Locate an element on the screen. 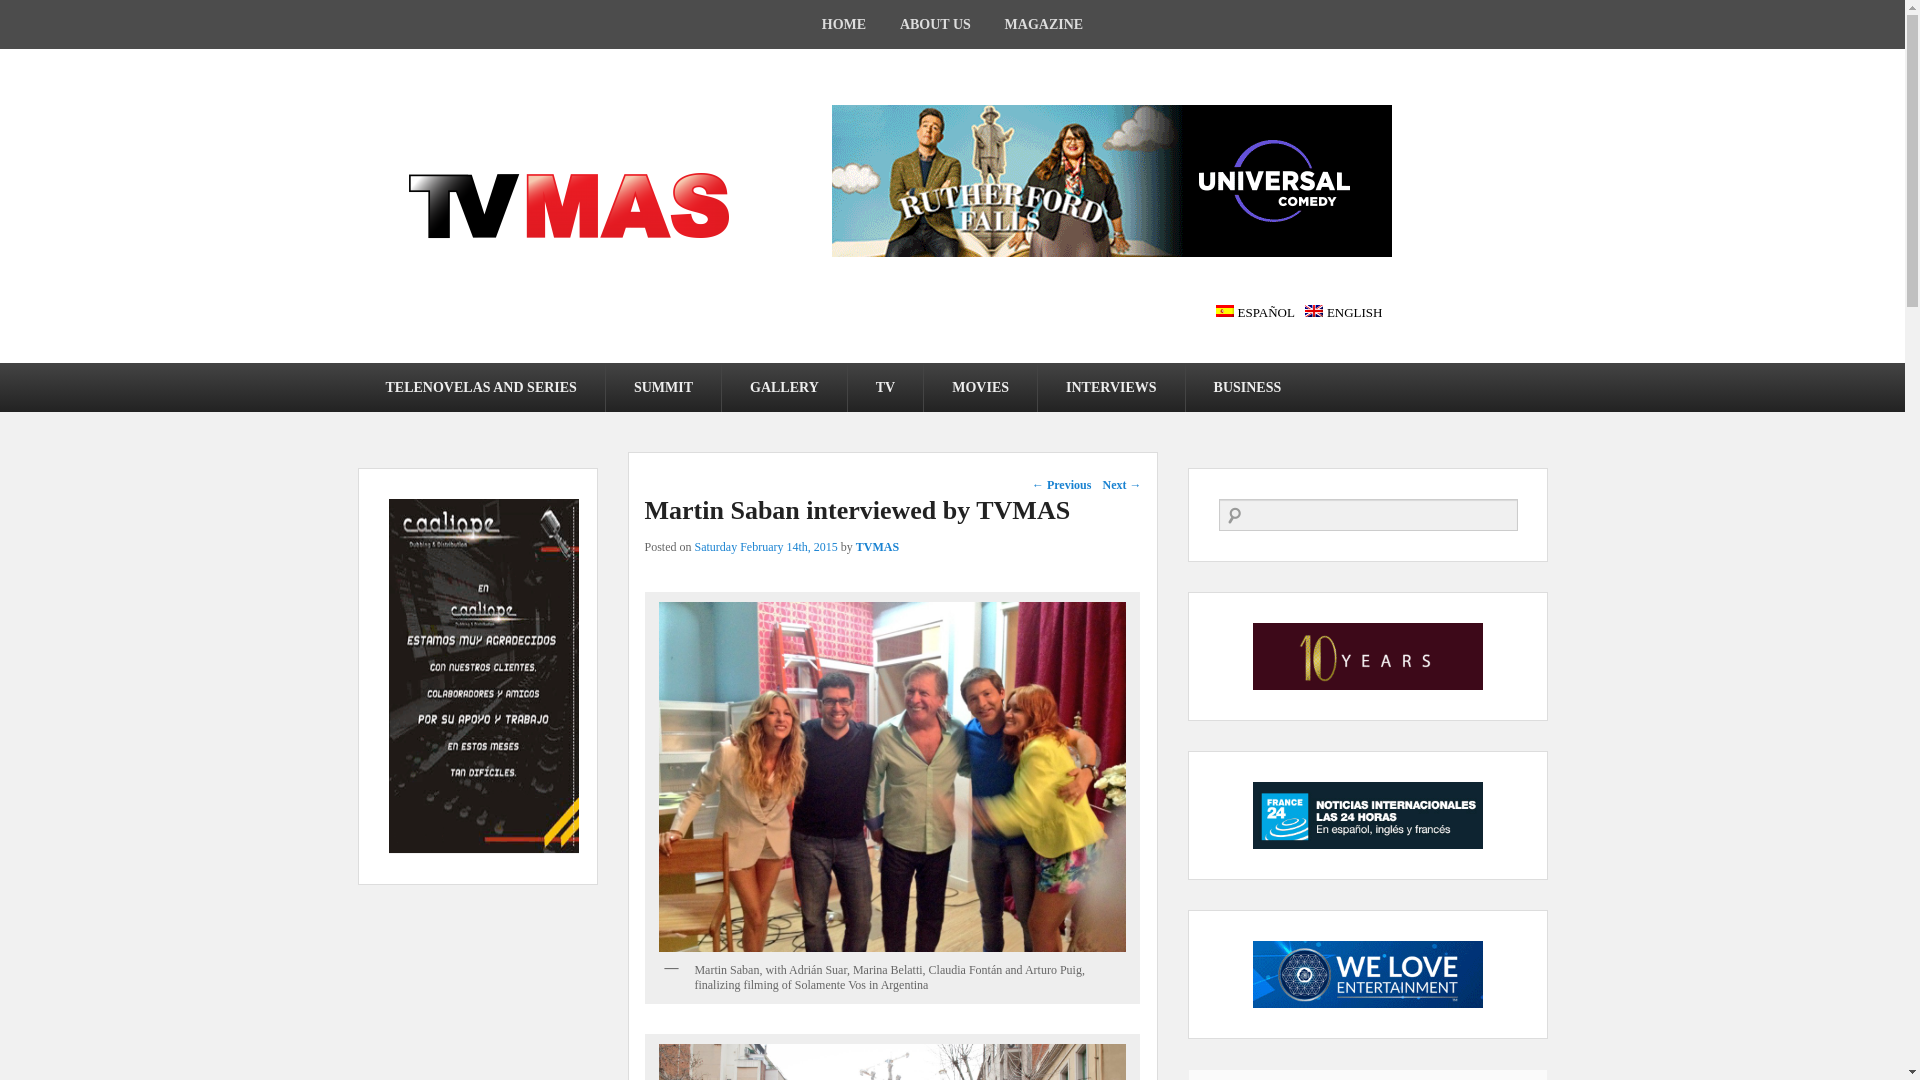  Skip to secondary content is located at coordinates (82, 374).